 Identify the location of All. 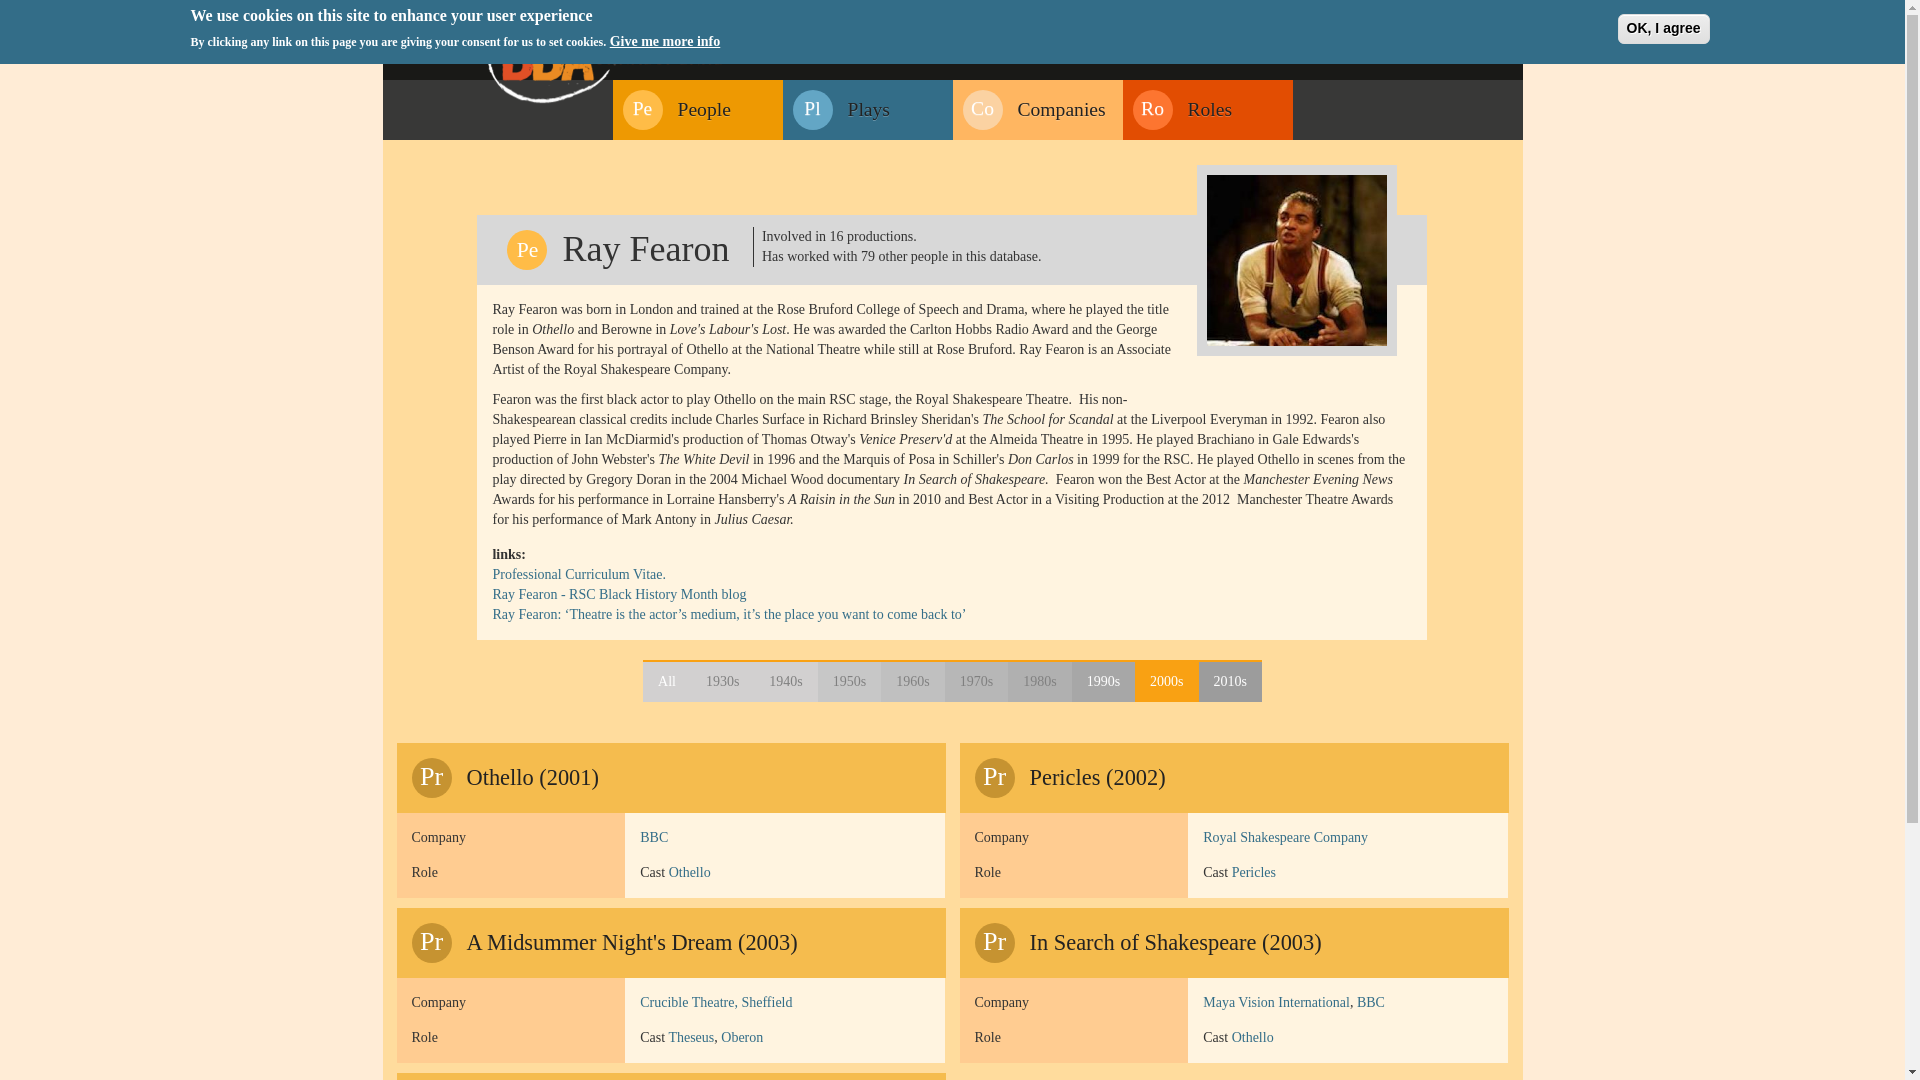
(578, 574).